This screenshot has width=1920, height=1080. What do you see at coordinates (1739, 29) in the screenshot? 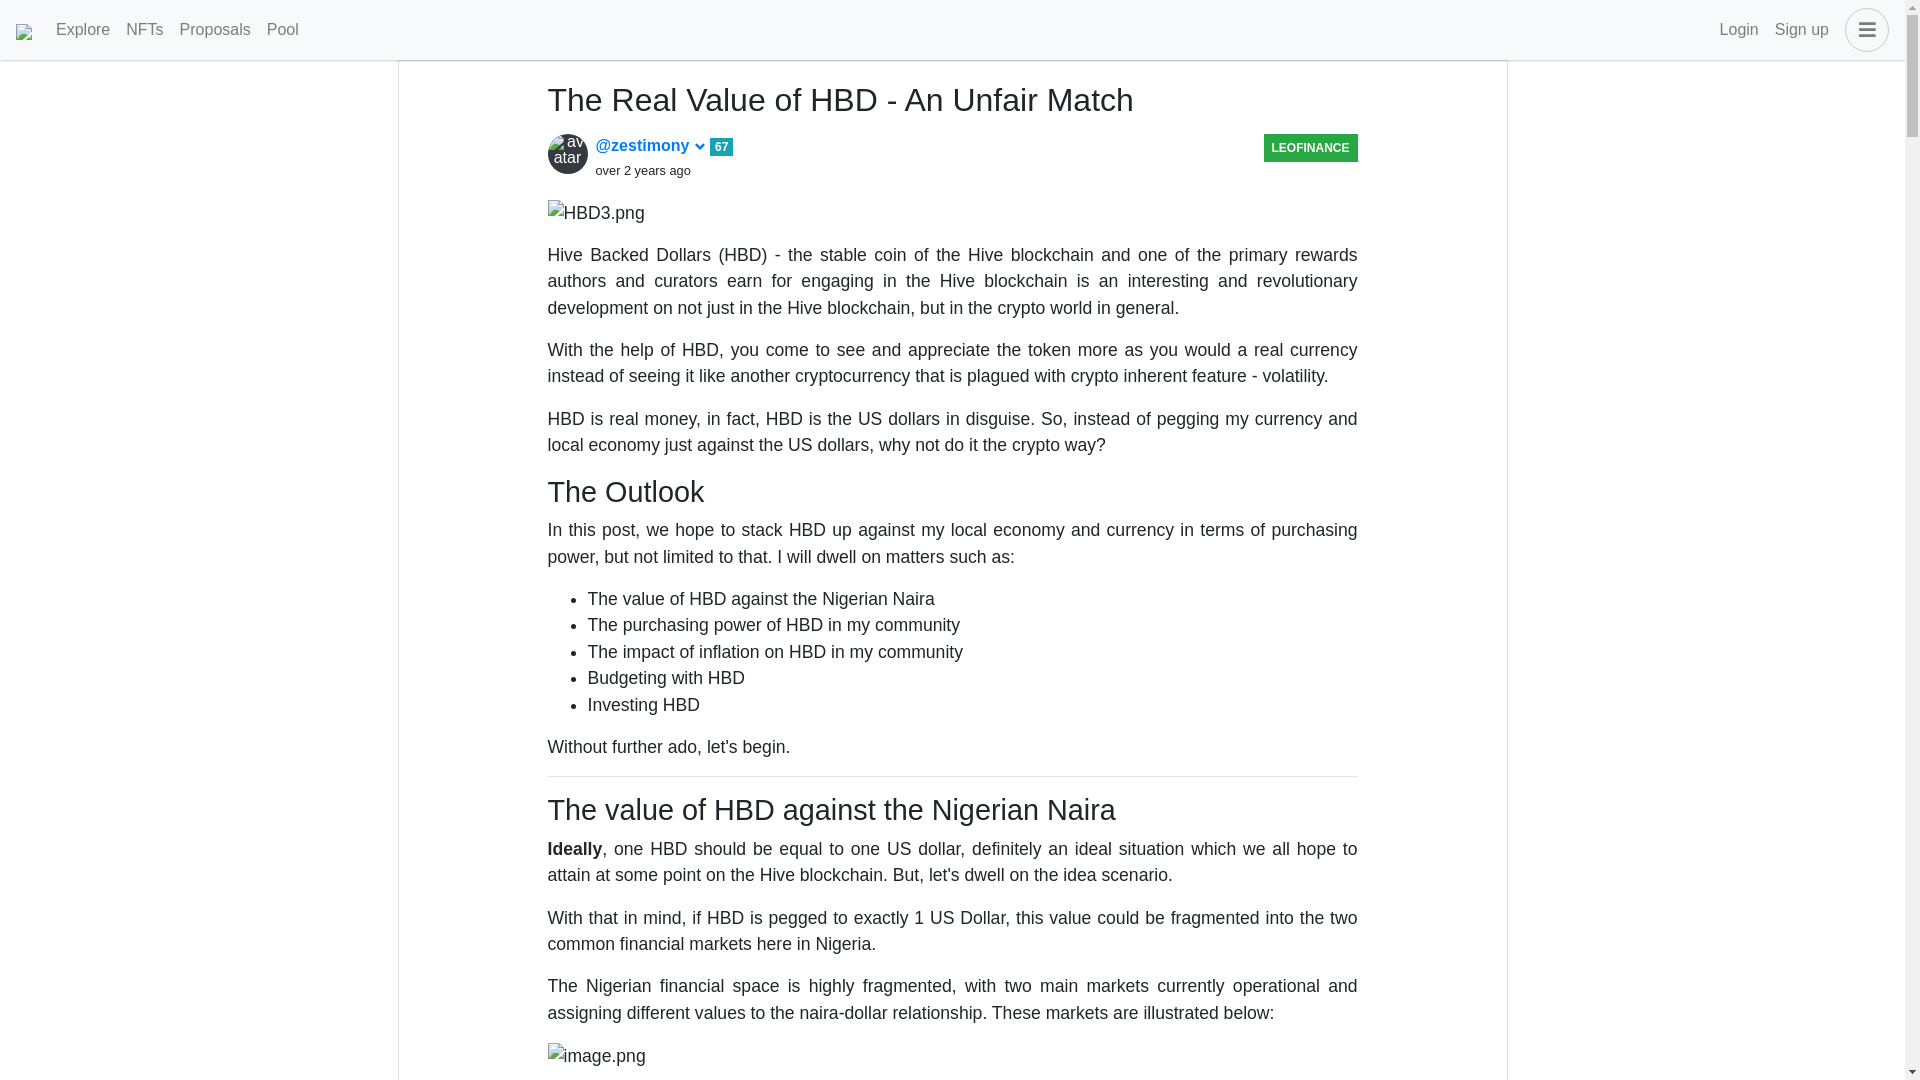
I see `Login` at bounding box center [1739, 29].